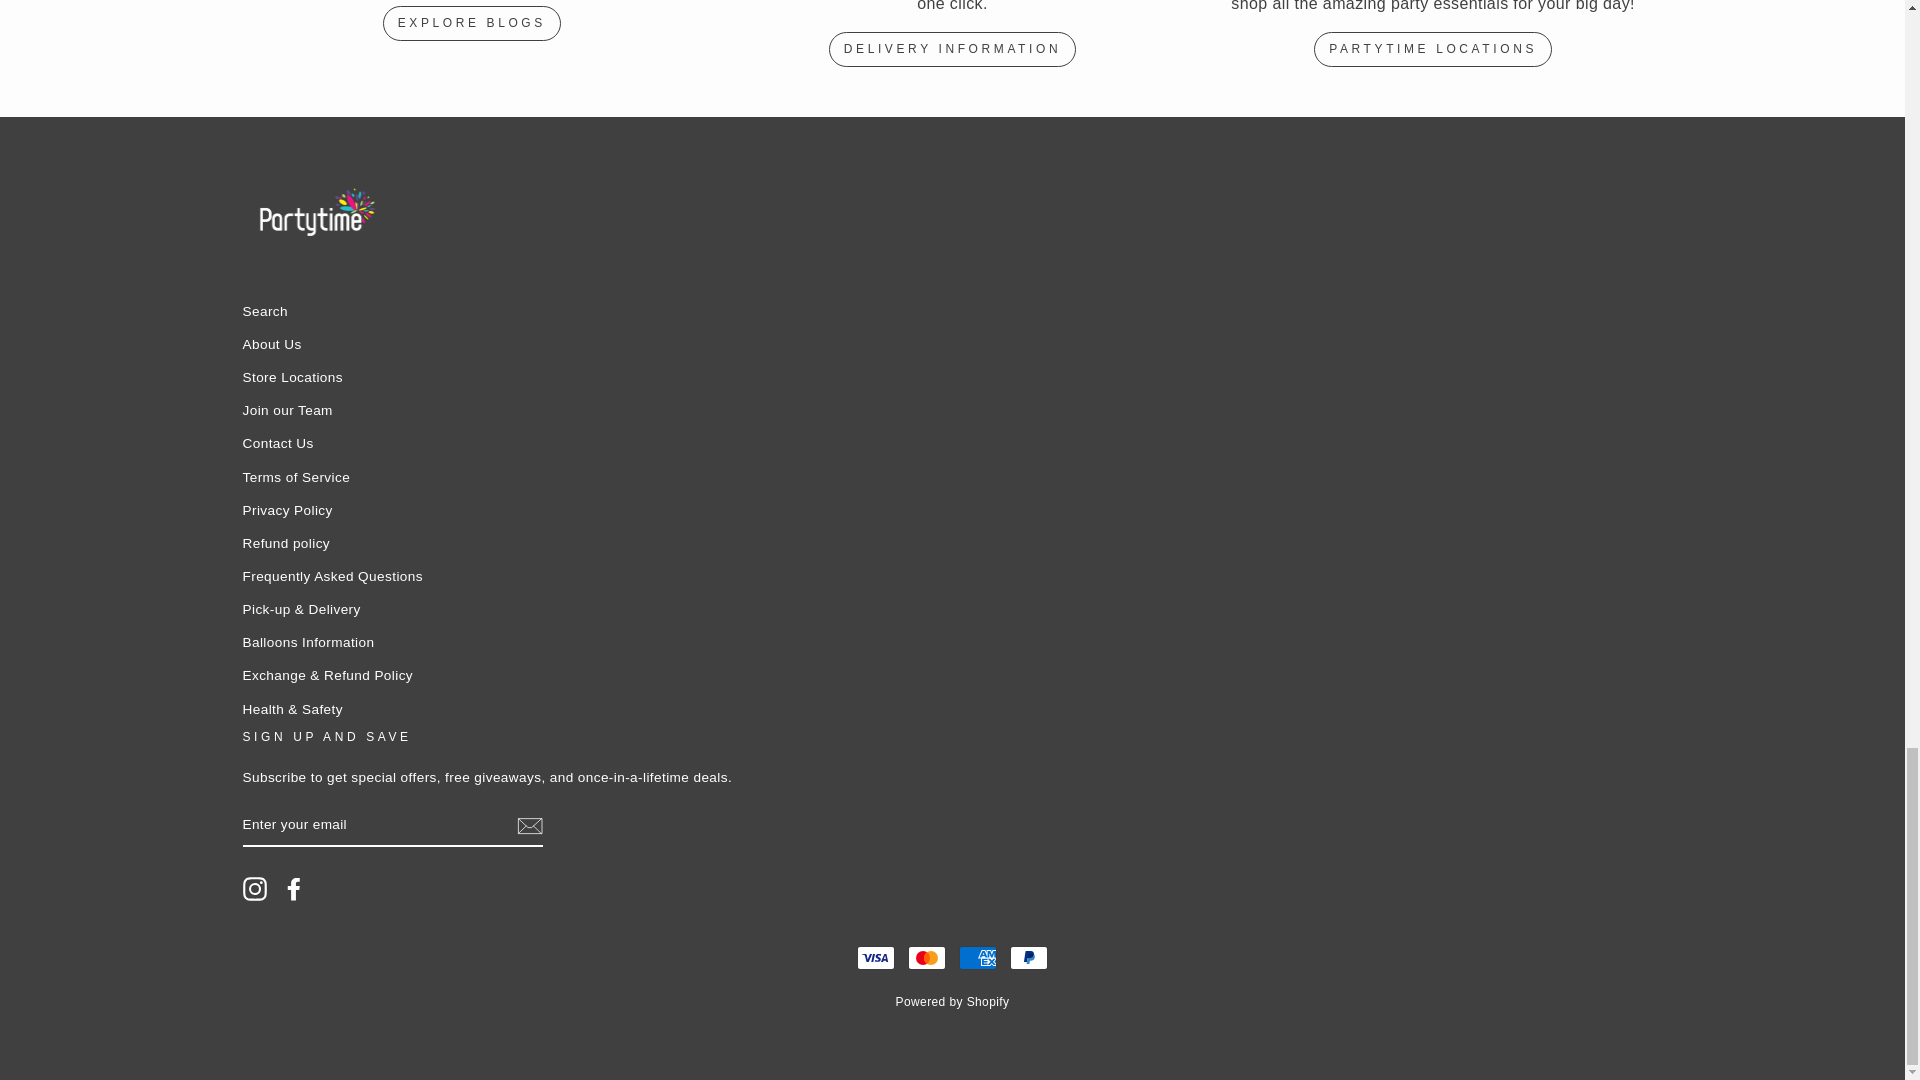 Image resolution: width=1920 pixels, height=1080 pixels. What do you see at coordinates (927, 958) in the screenshot?
I see `Mastercard` at bounding box center [927, 958].